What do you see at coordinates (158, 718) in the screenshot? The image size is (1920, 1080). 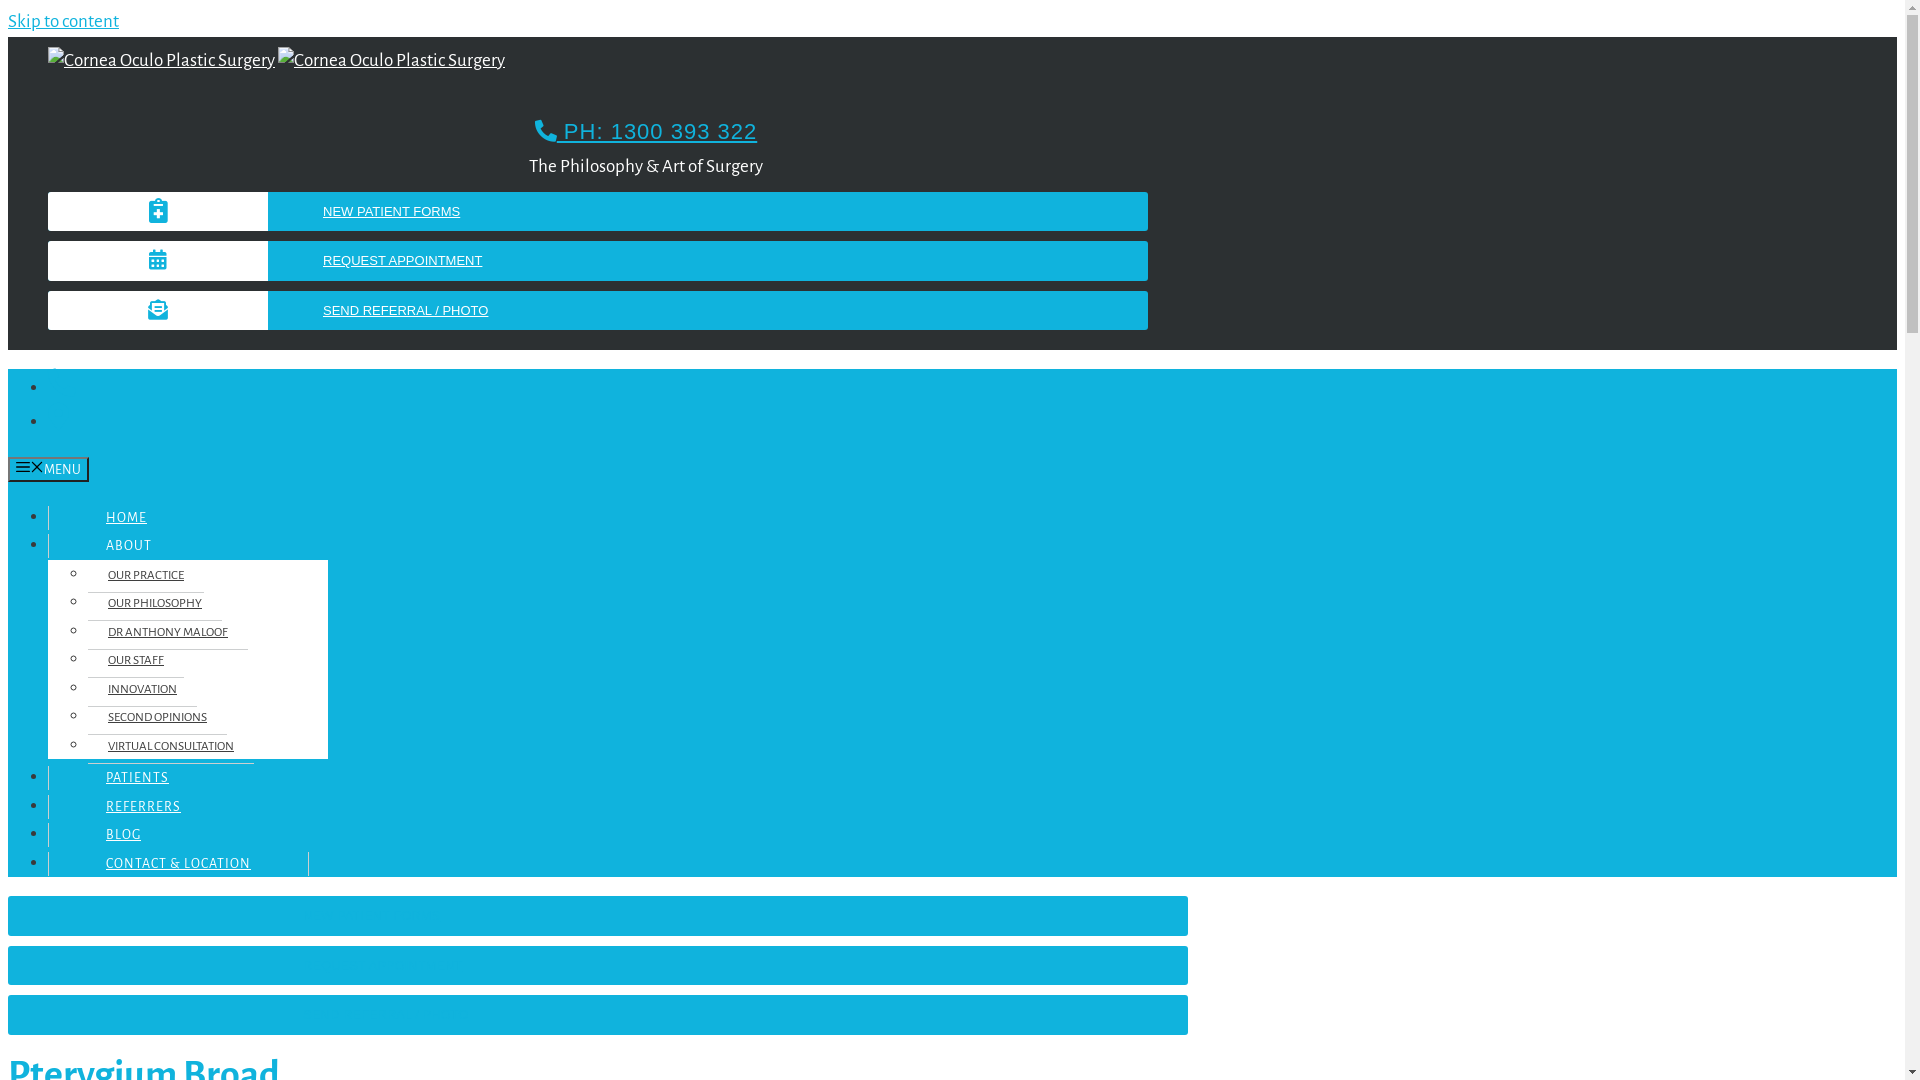 I see `SECOND OPINIONS` at bounding box center [158, 718].